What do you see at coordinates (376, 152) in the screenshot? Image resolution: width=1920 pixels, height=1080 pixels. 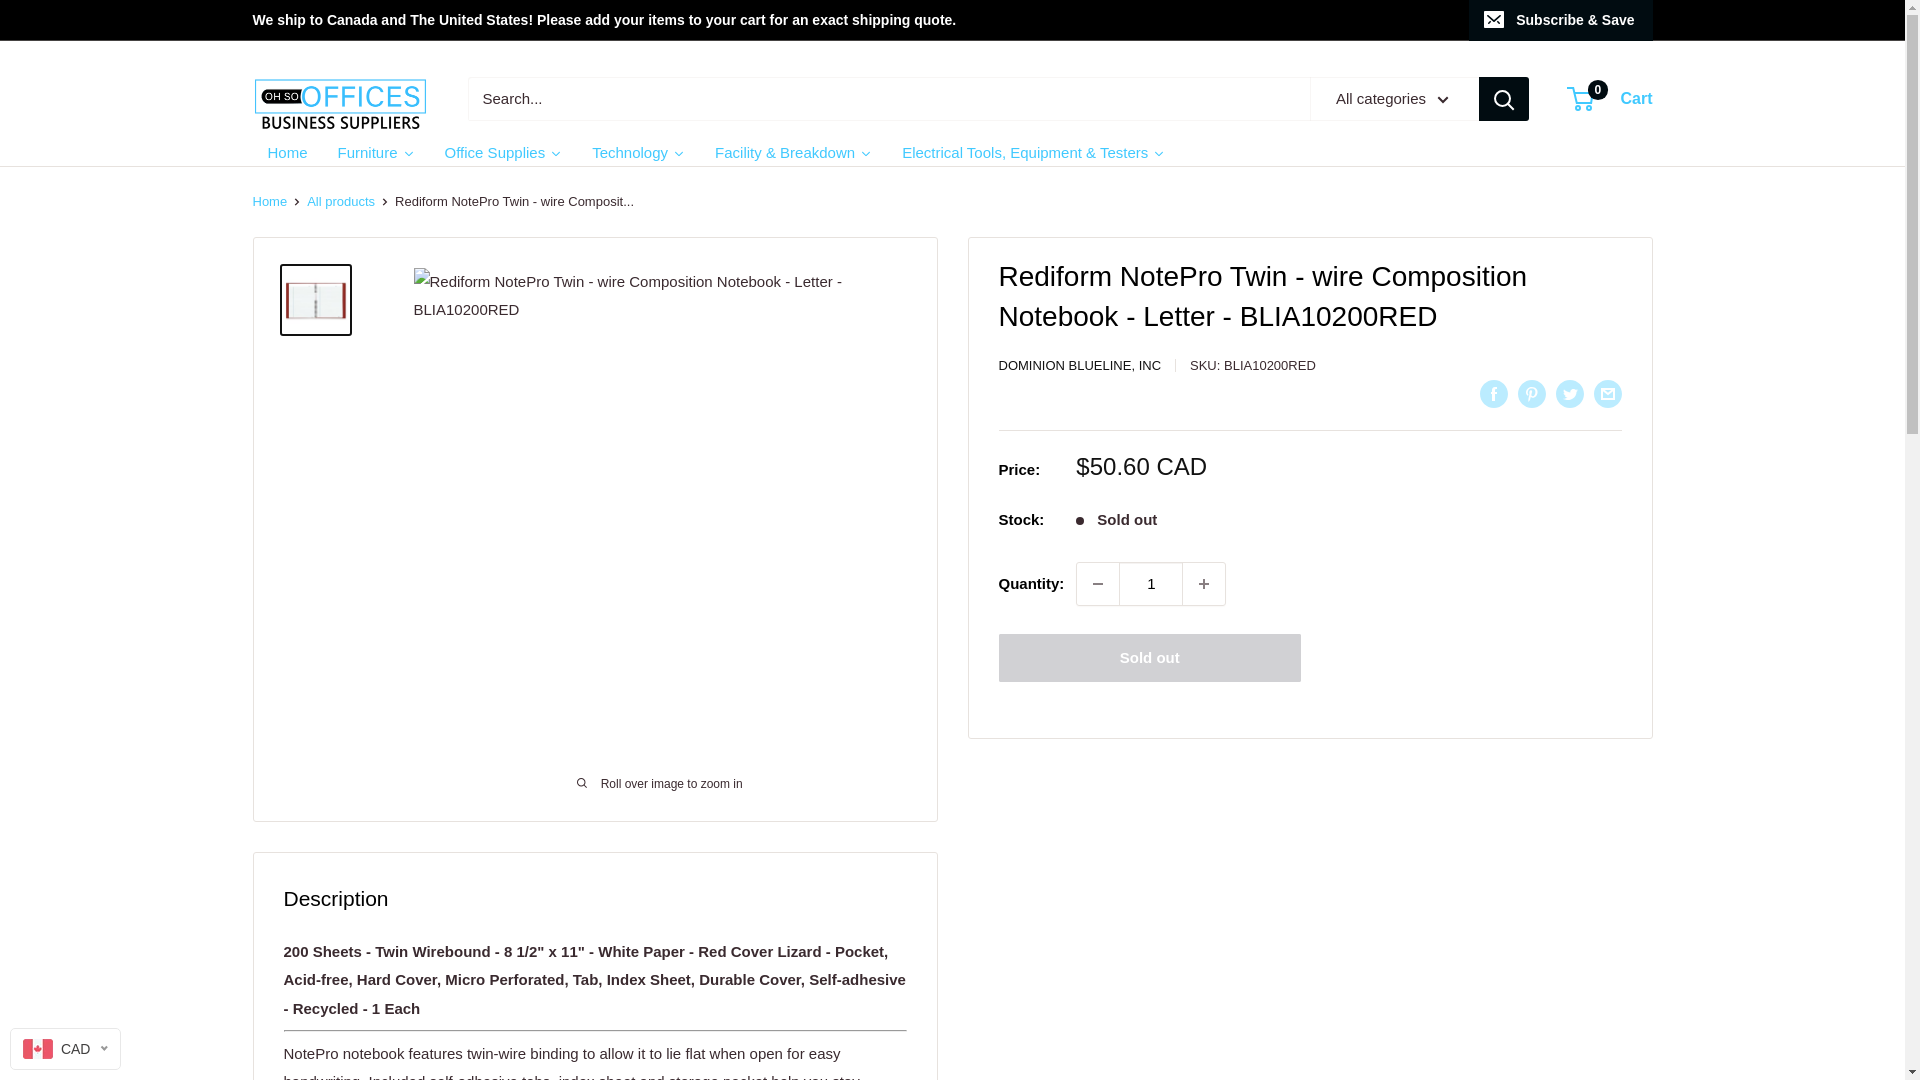 I see `Furniture ` at bounding box center [376, 152].